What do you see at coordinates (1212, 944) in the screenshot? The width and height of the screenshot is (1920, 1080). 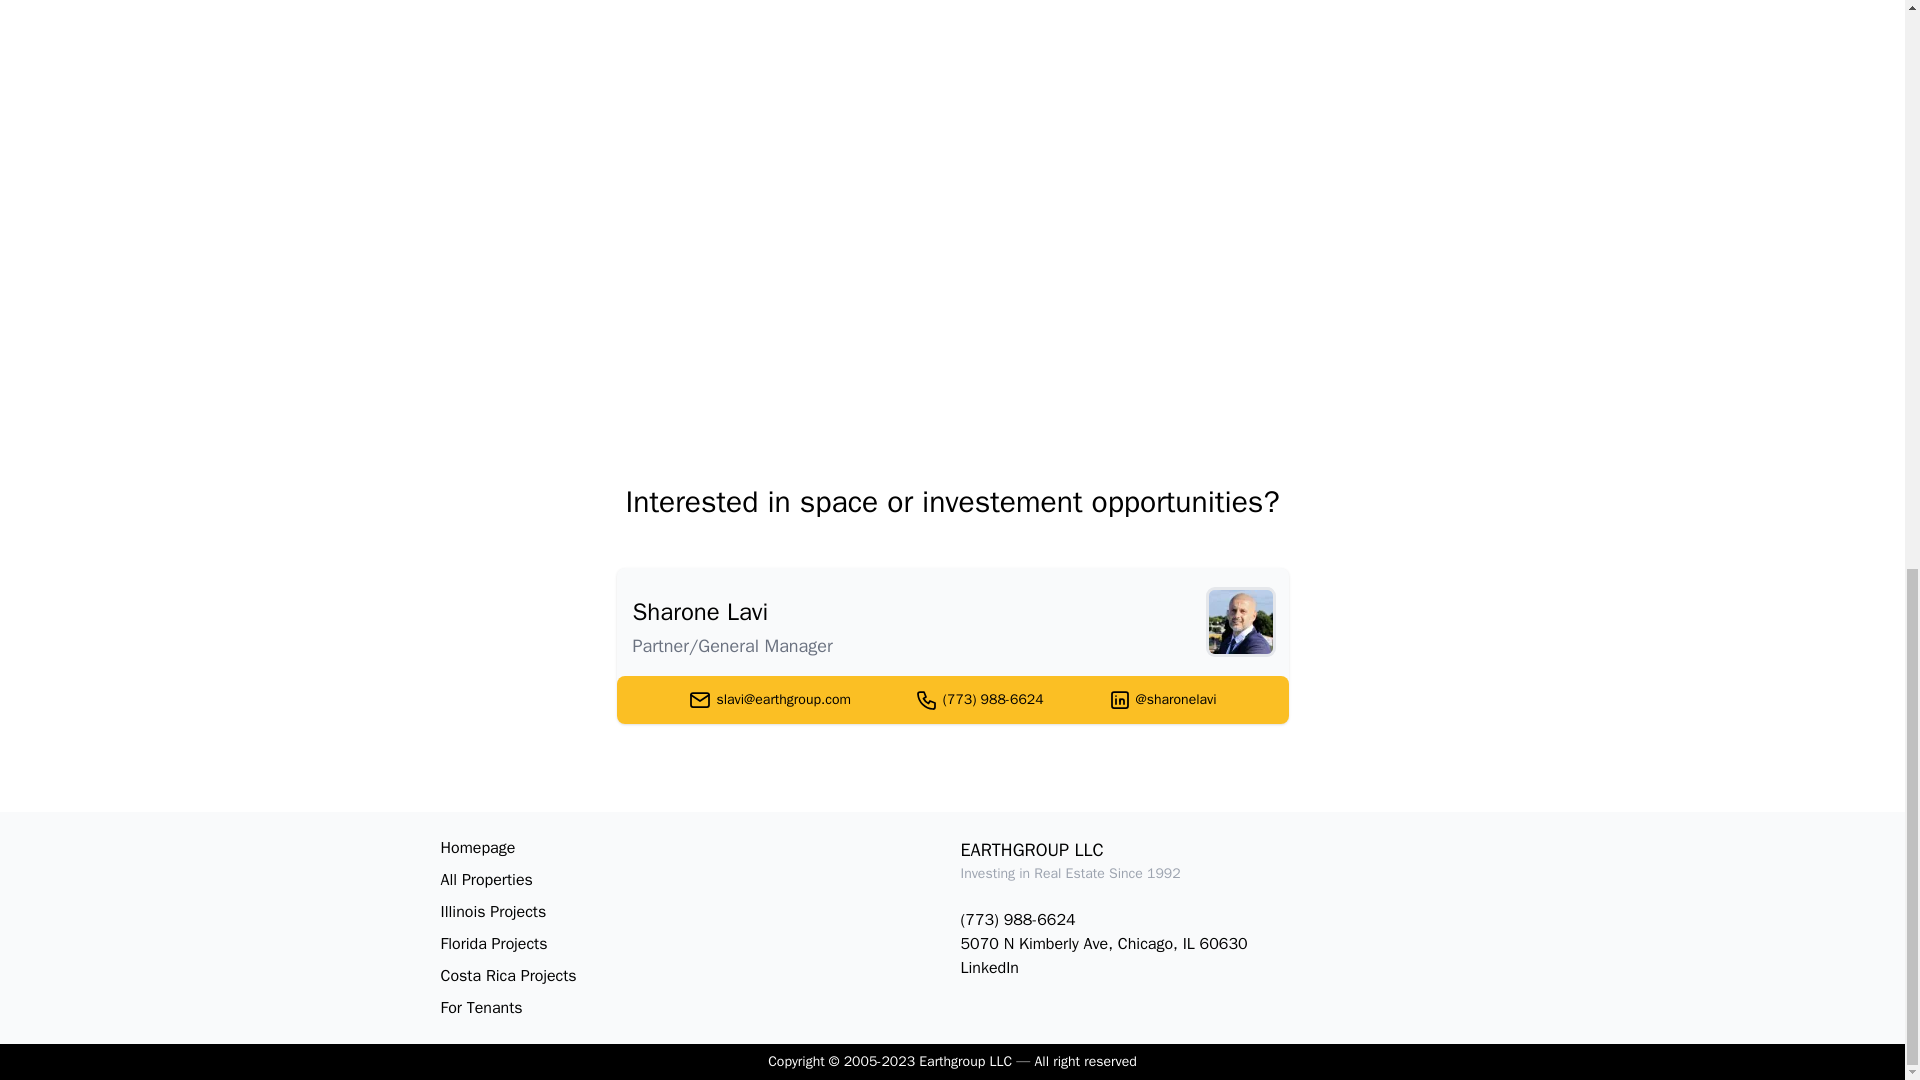 I see `5070 N Kimberly Ave, Chicago, IL 60630` at bounding box center [1212, 944].